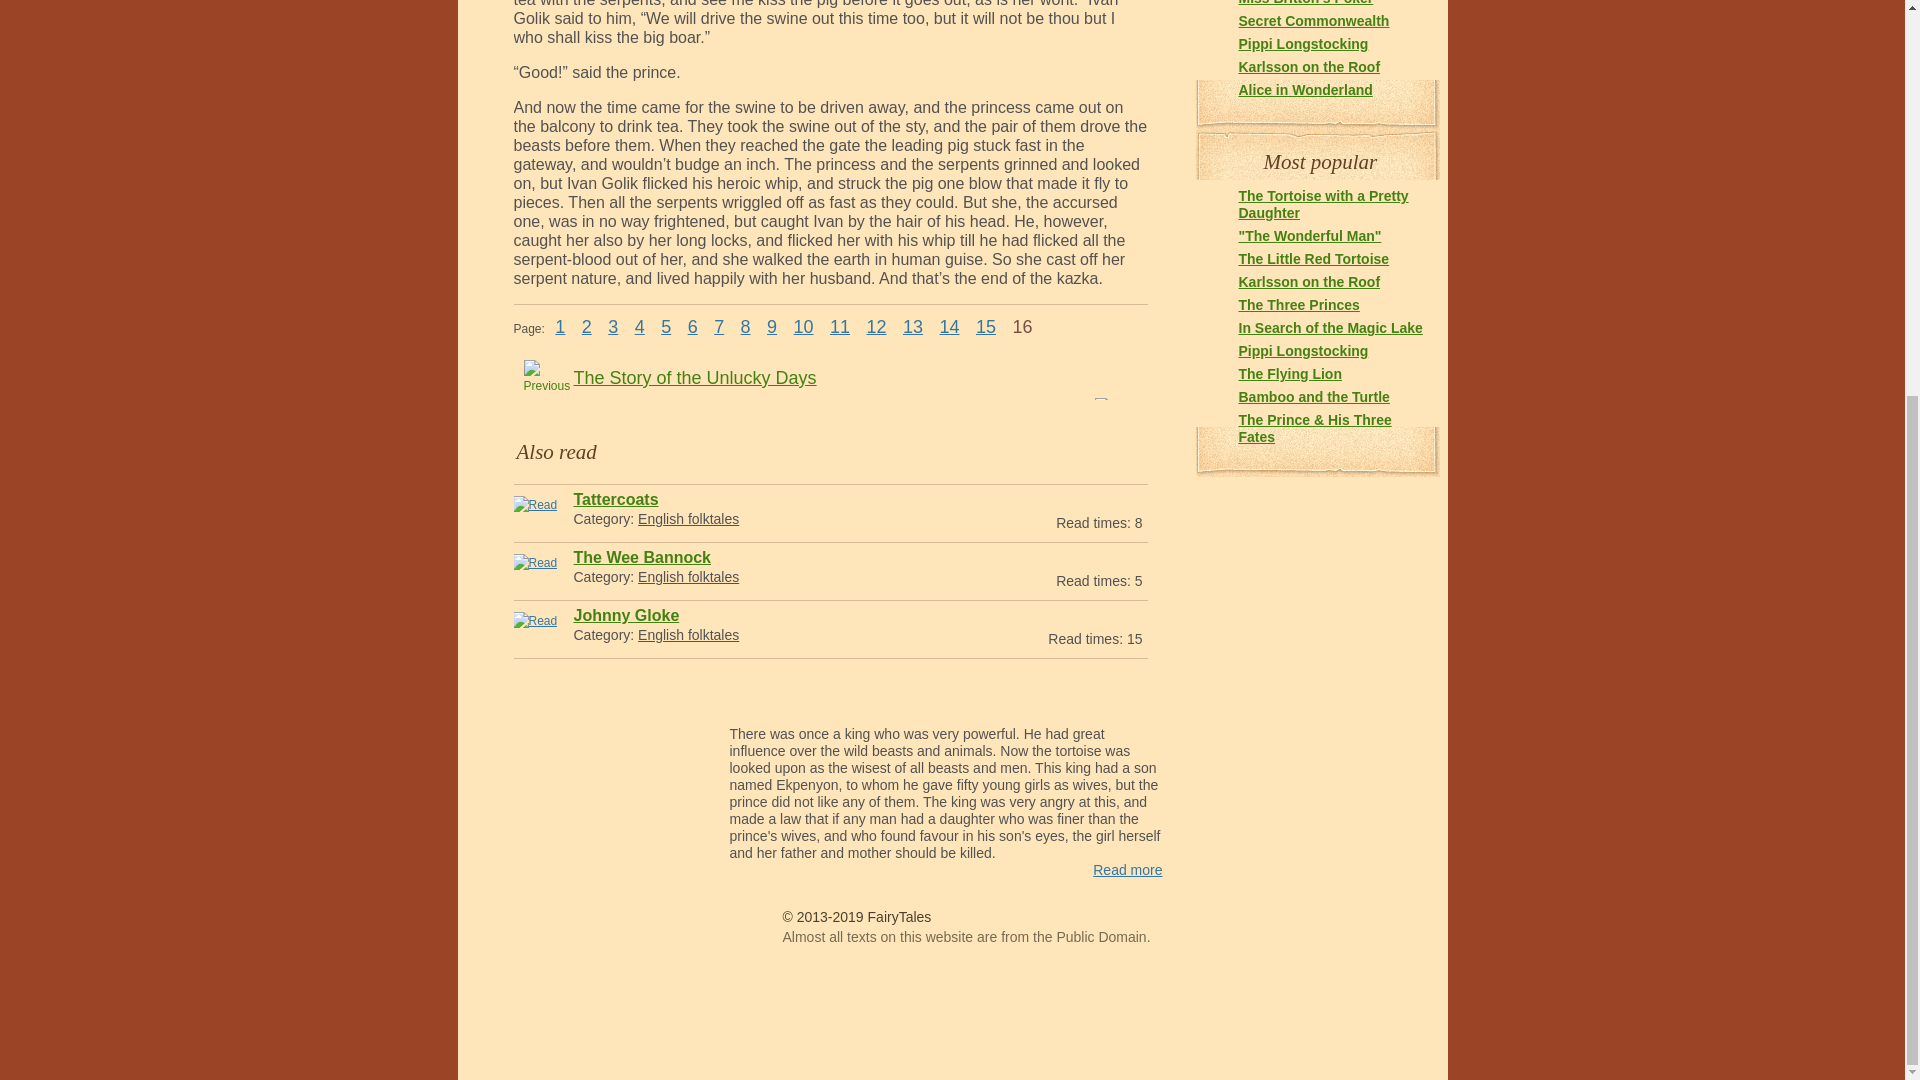 Image resolution: width=1920 pixels, height=1080 pixels. Describe the element at coordinates (1302, 350) in the screenshot. I see `Pippi Longstocking` at that location.